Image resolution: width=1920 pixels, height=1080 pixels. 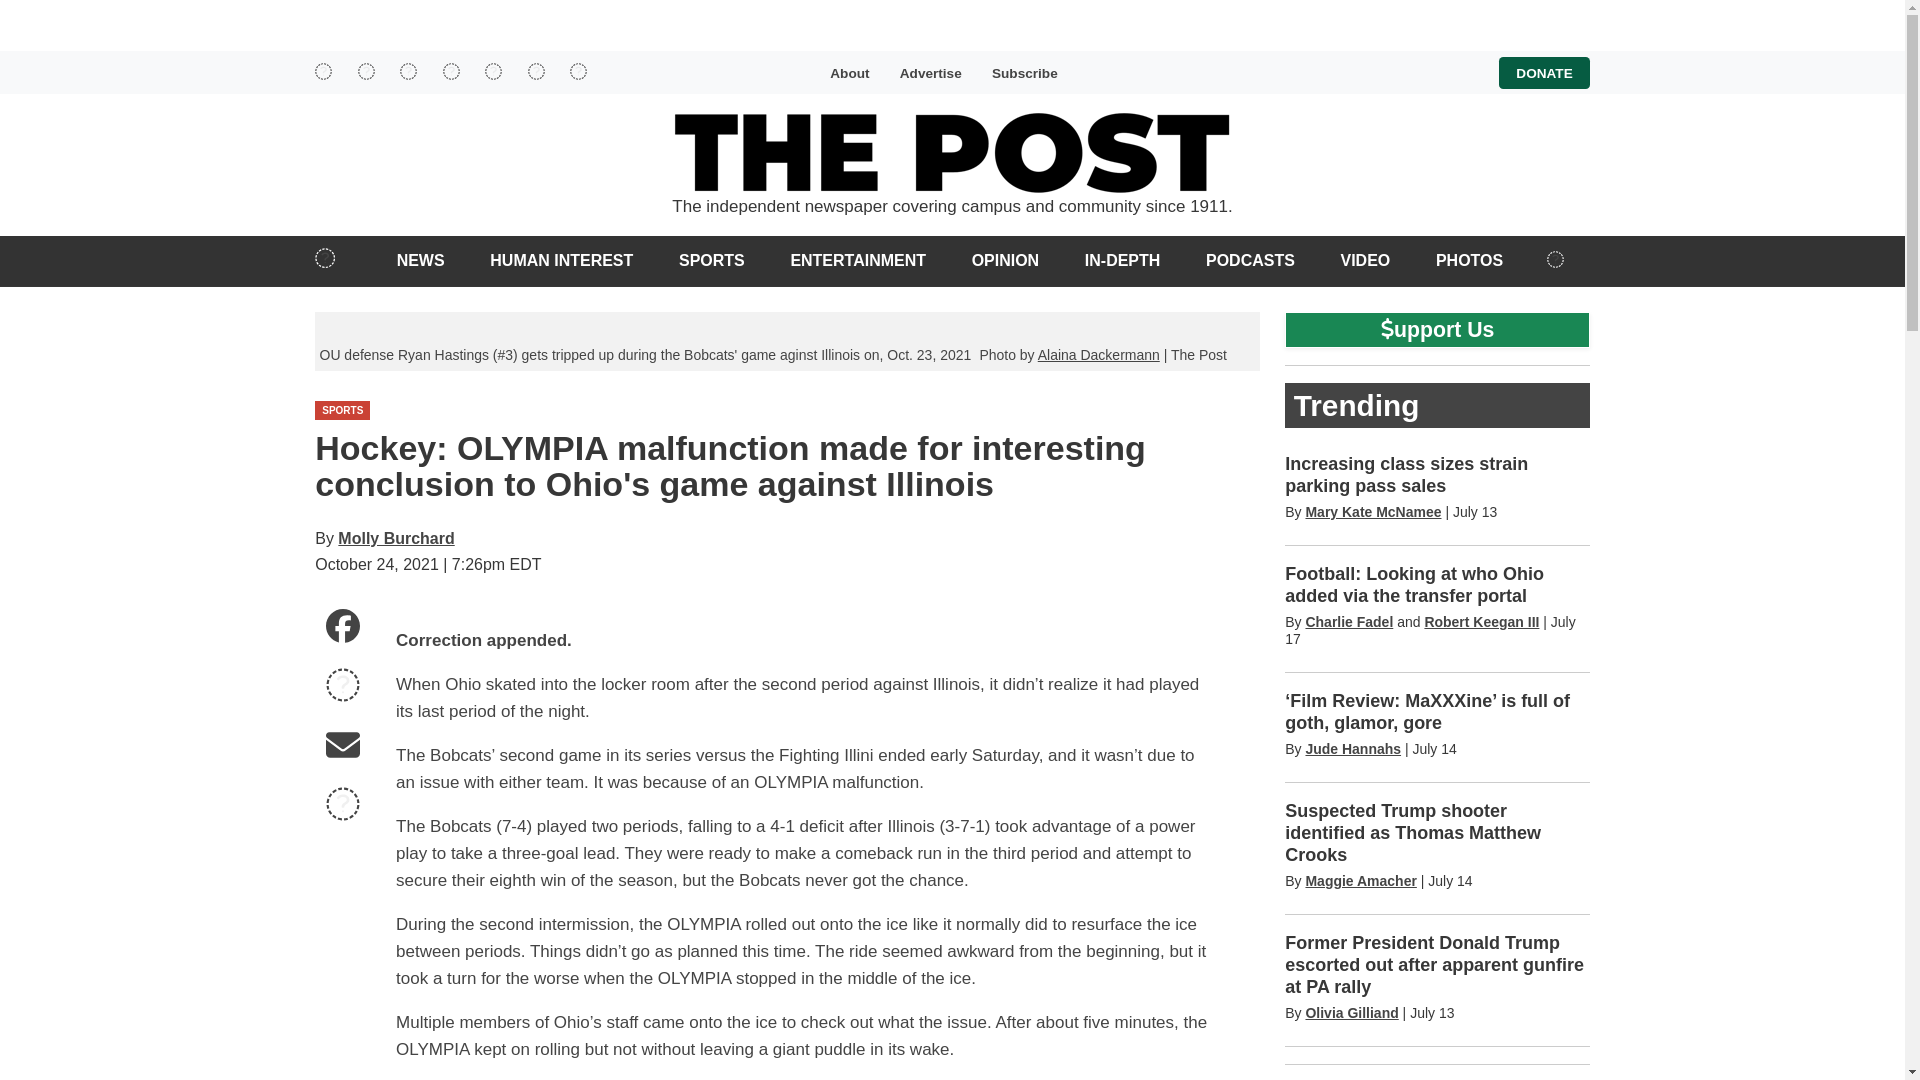 What do you see at coordinates (1366, 260) in the screenshot?
I see `Video` at bounding box center [1366, 260].